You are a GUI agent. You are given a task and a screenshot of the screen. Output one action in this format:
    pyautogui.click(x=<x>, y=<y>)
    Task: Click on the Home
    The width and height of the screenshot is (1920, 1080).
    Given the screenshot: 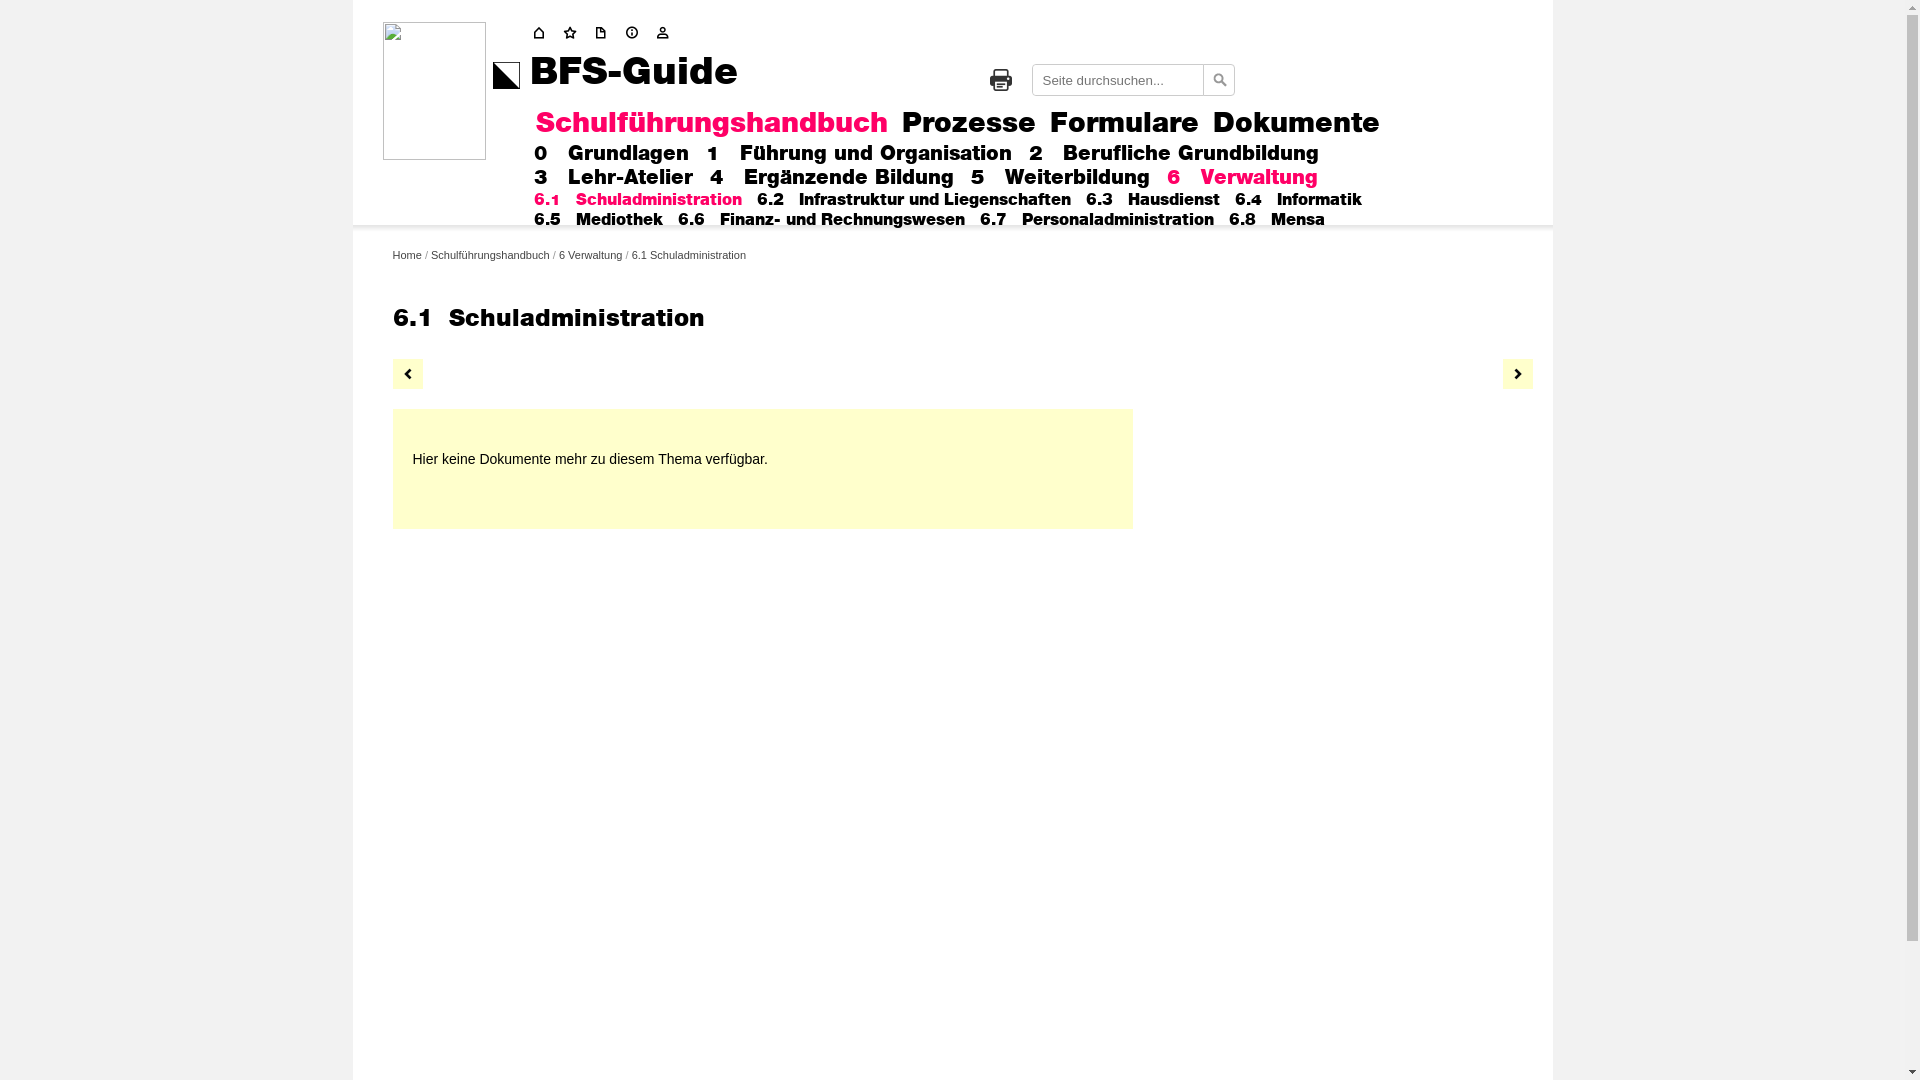 What is the action you would take?
    pyautogui.click(x=542, y=33)
    